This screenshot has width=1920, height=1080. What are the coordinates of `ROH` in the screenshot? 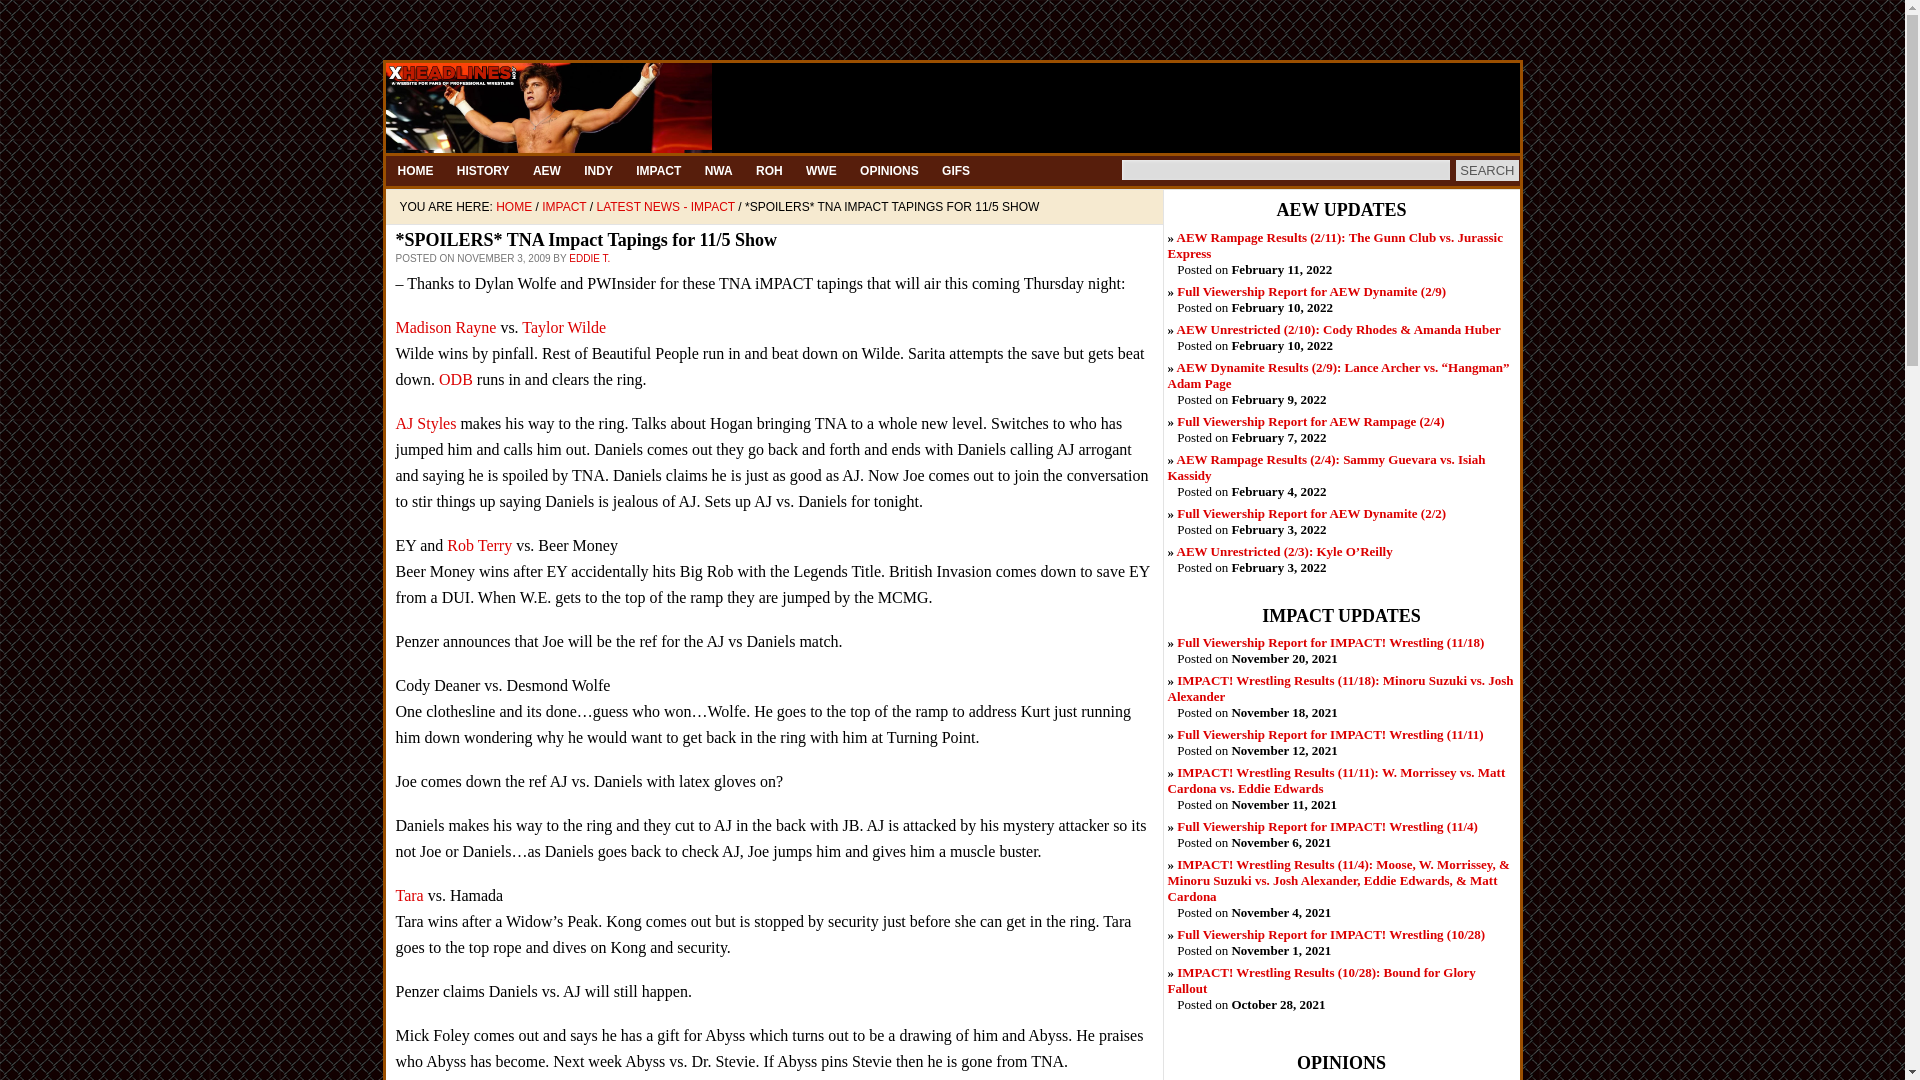 It's located at (769, 170).